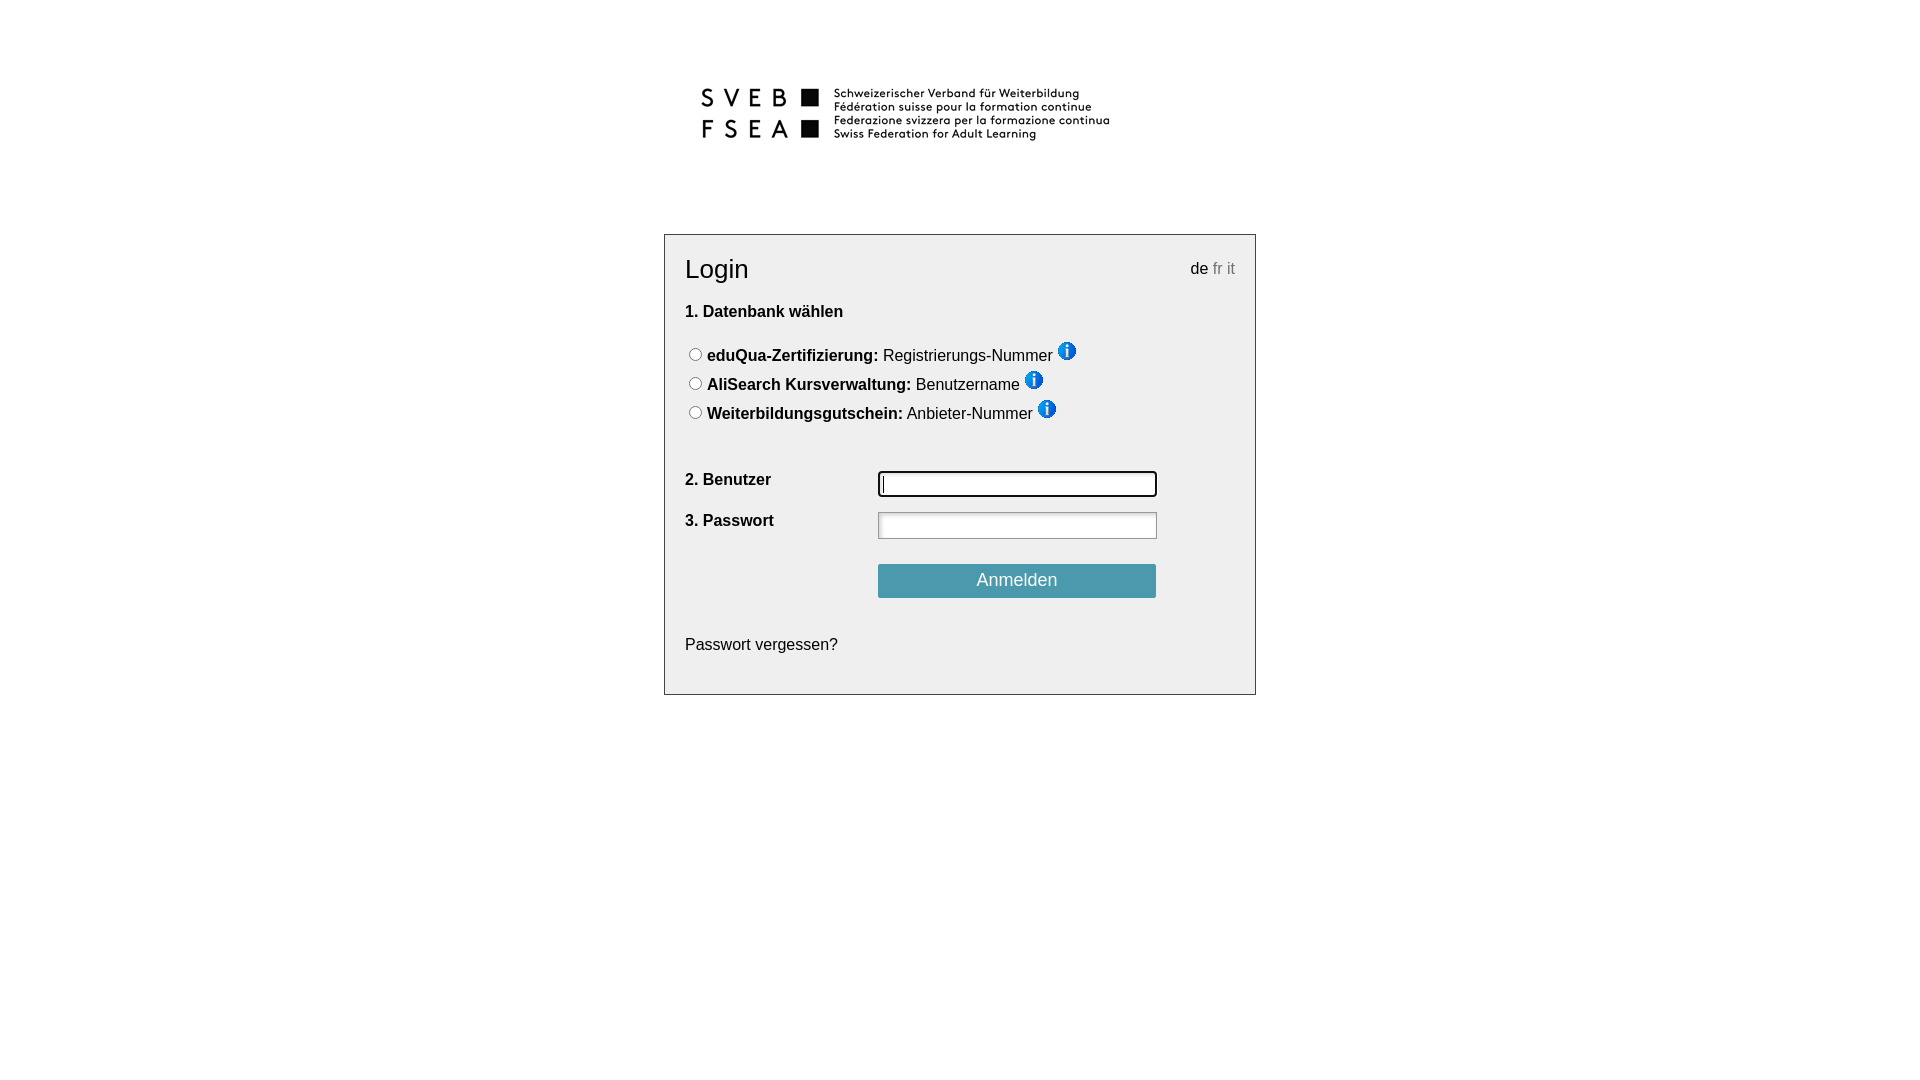 This screenshot has height=1080, width=1920. What do you see at coordinates (1018, 581) in the screenshot?
I see `Anmelden` at bounding box center [1018, 581].